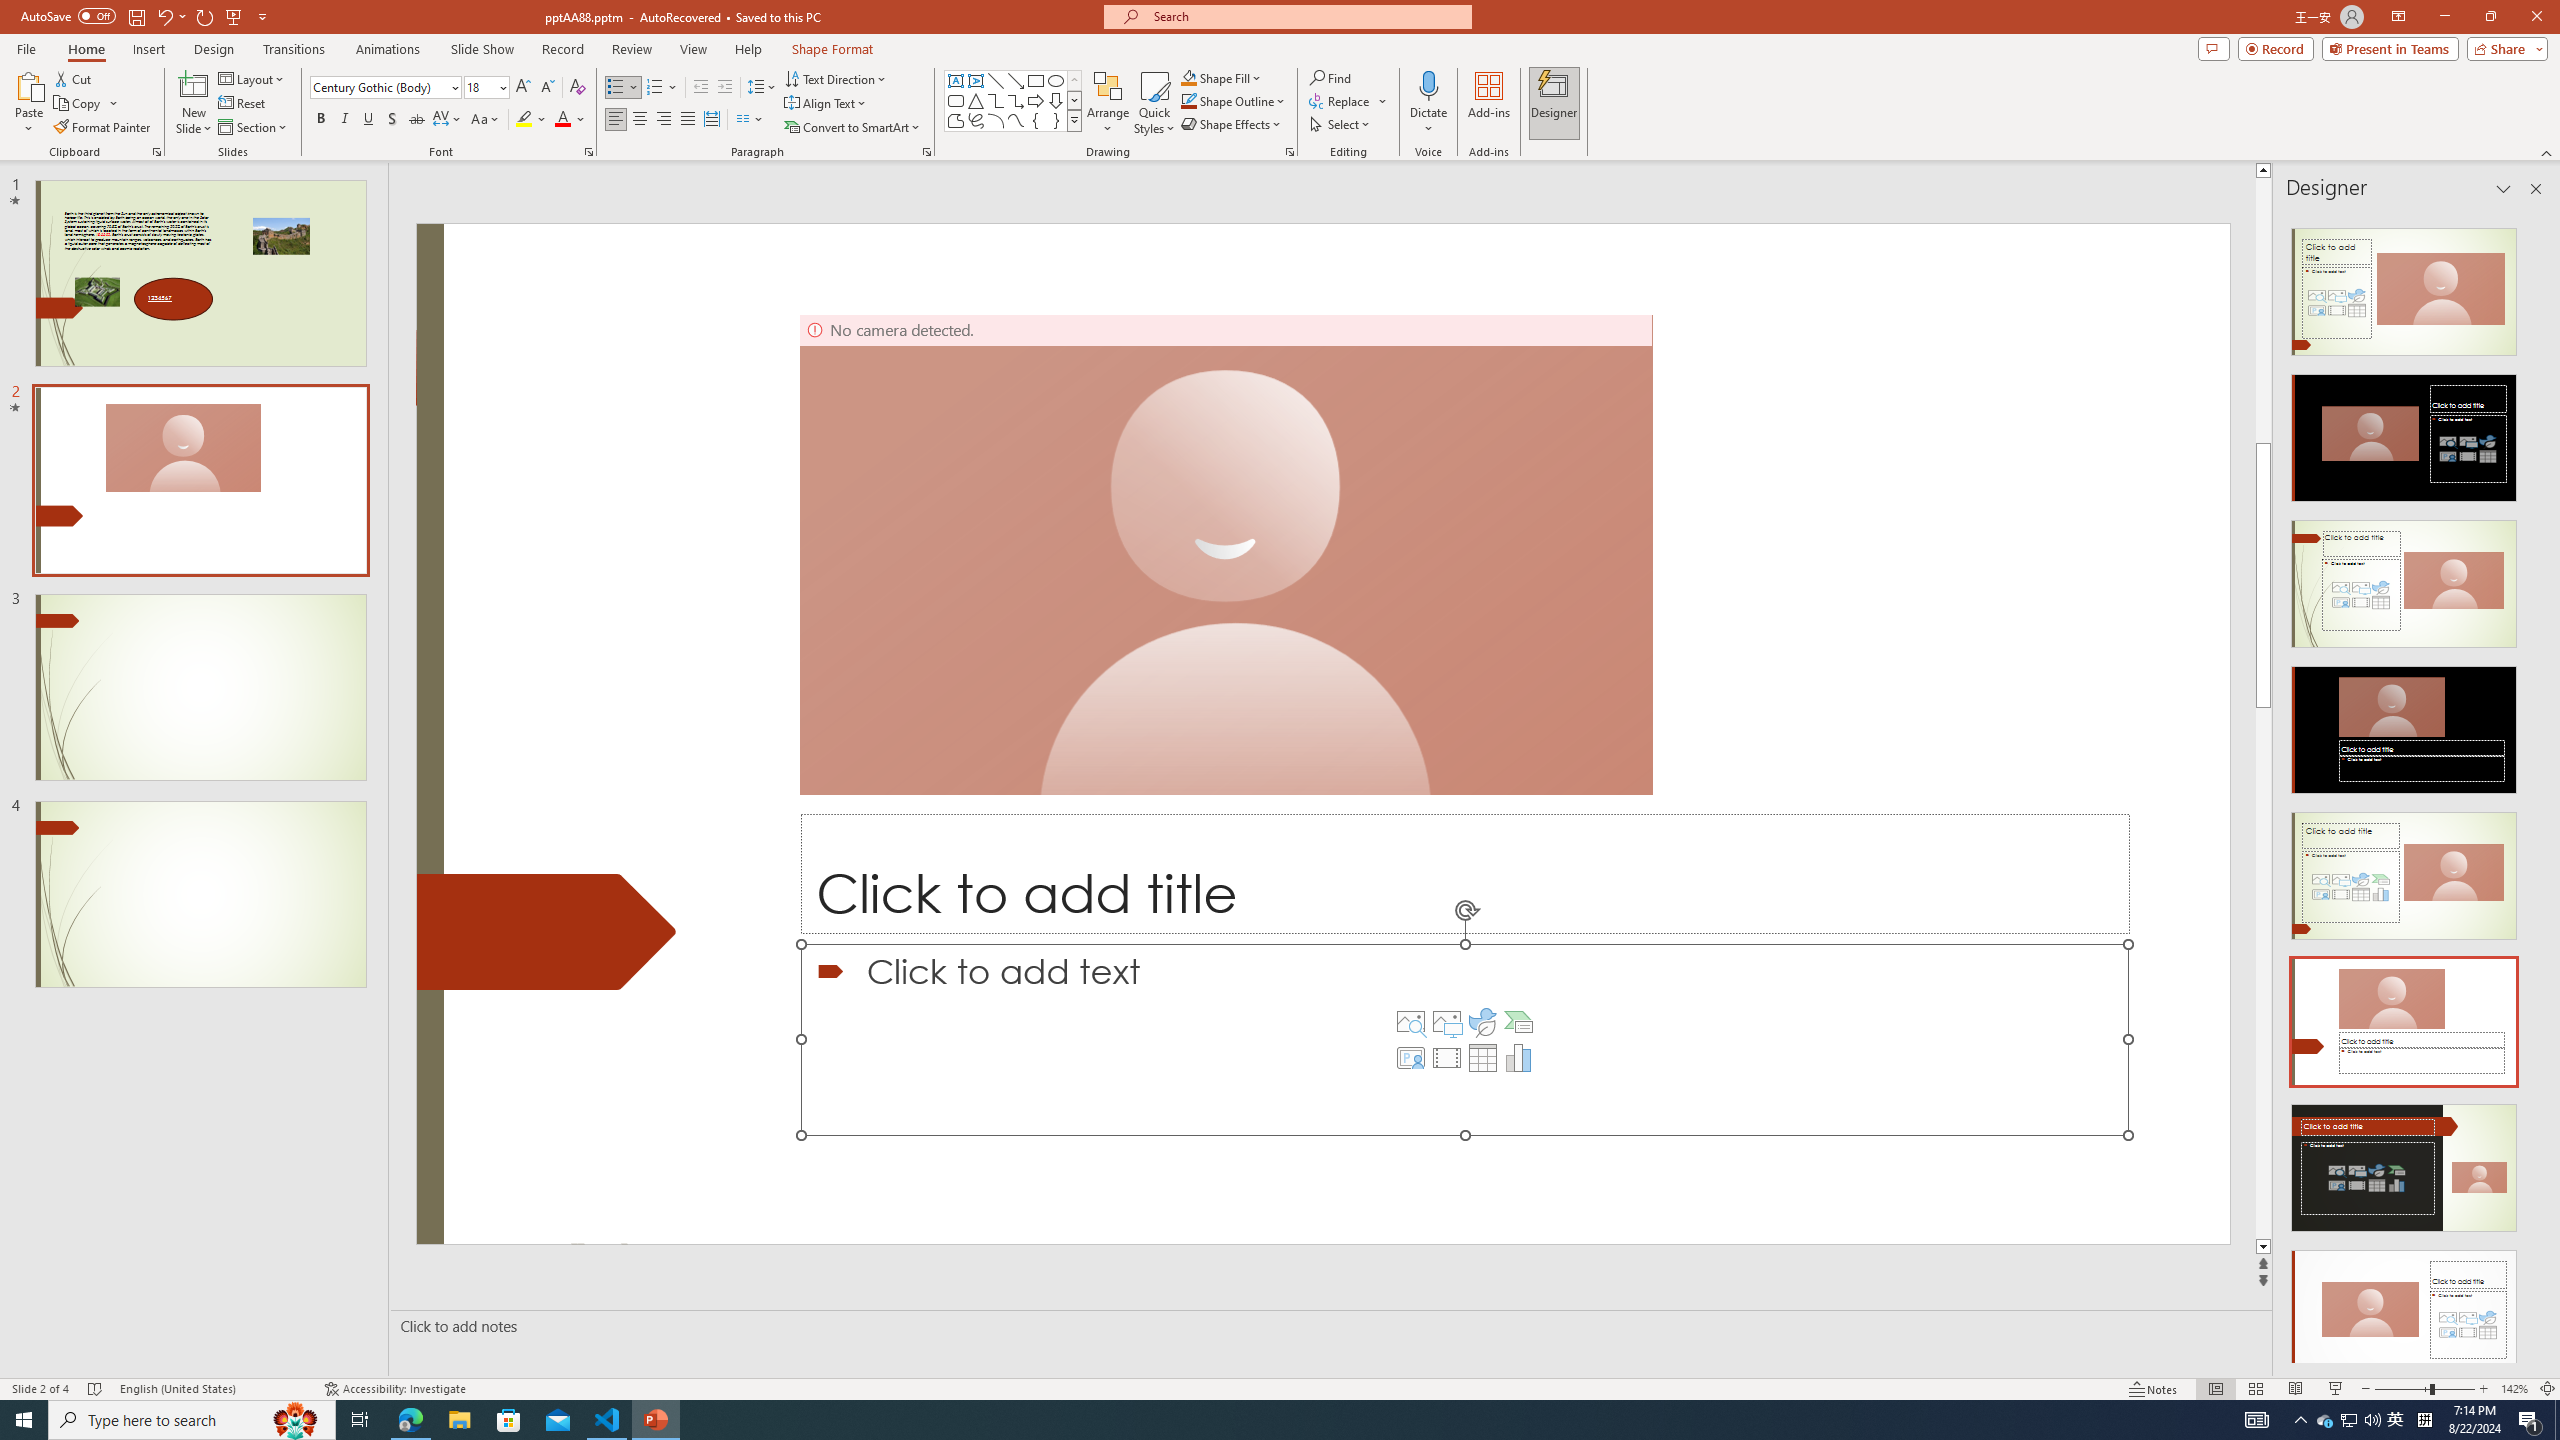 This screenshot has height=1440, width=2560. Describe the element at coordinates (1188, 100) in the screenshot. I see `Shape Outline Teal, Accent 1` at that location.